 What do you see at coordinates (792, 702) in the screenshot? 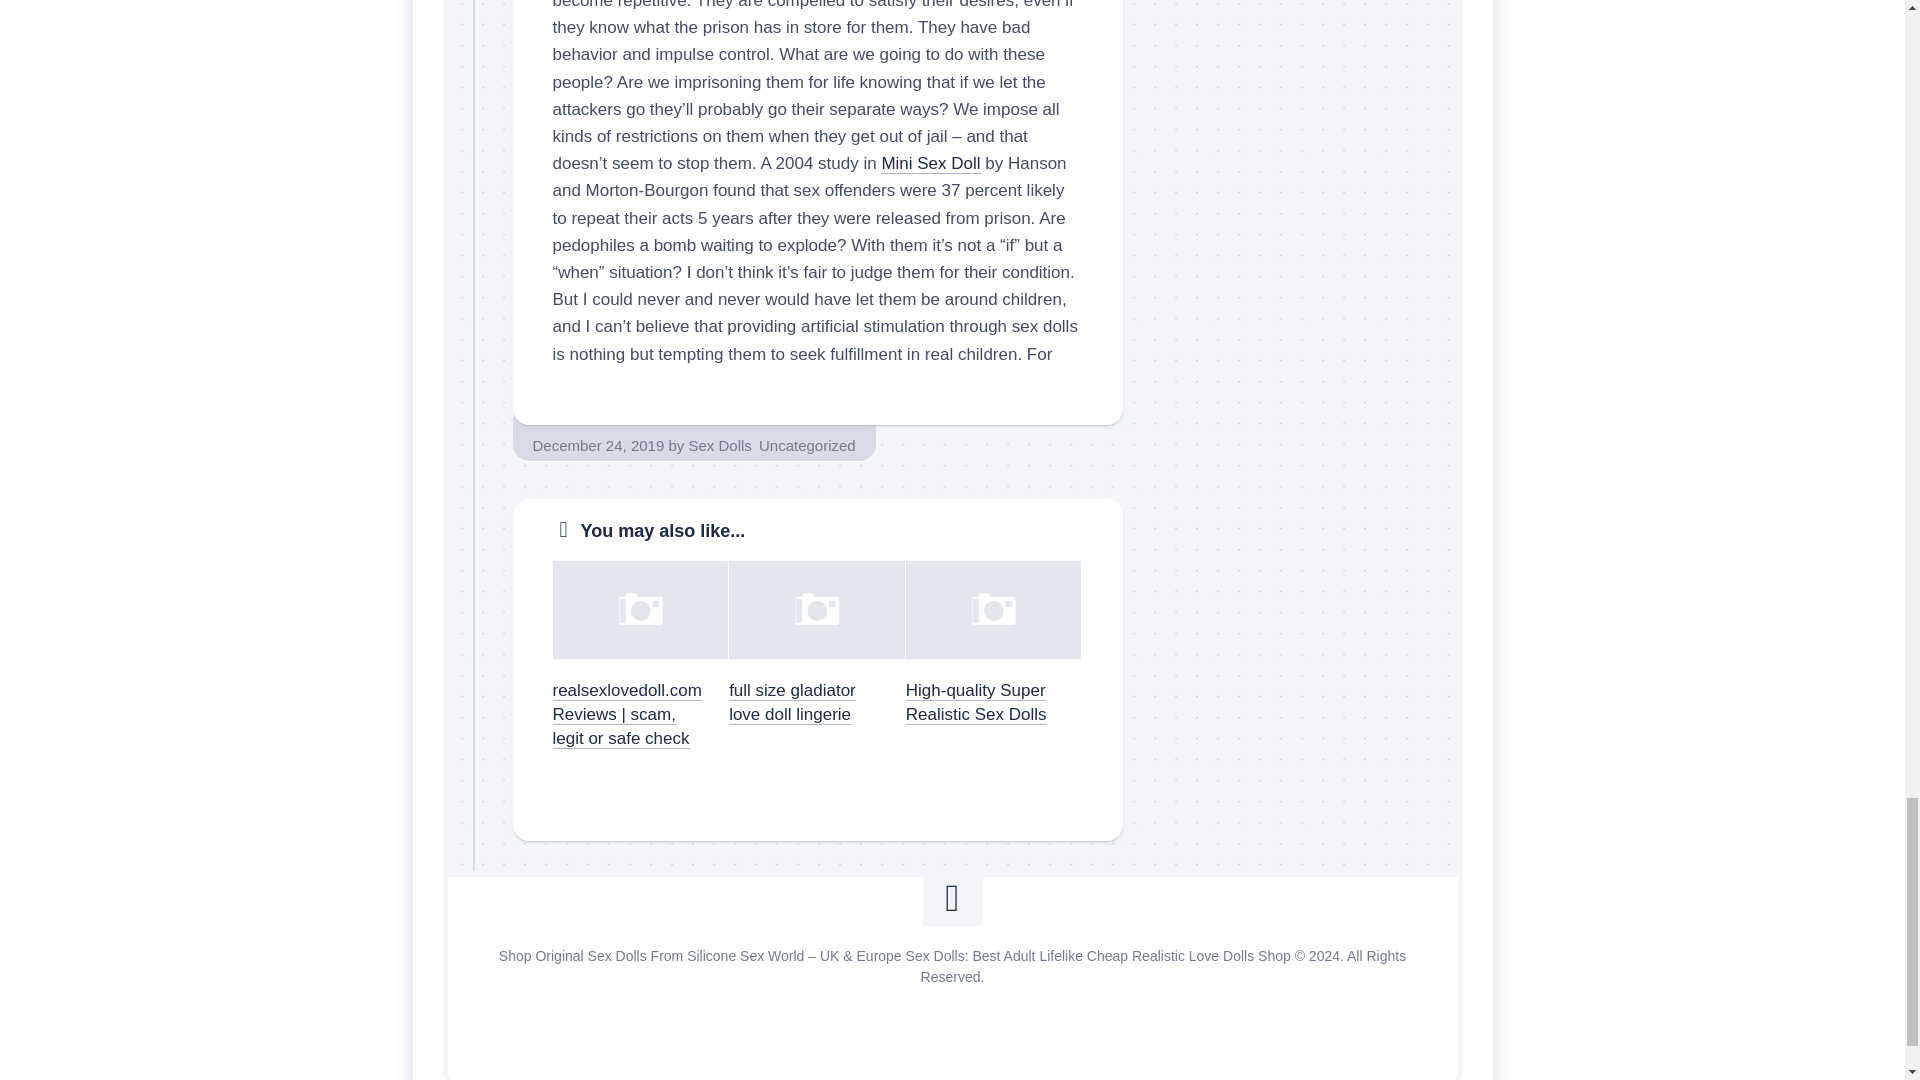
I see `full size gladiator love doll lingerie` at bounding box center [792, 702].